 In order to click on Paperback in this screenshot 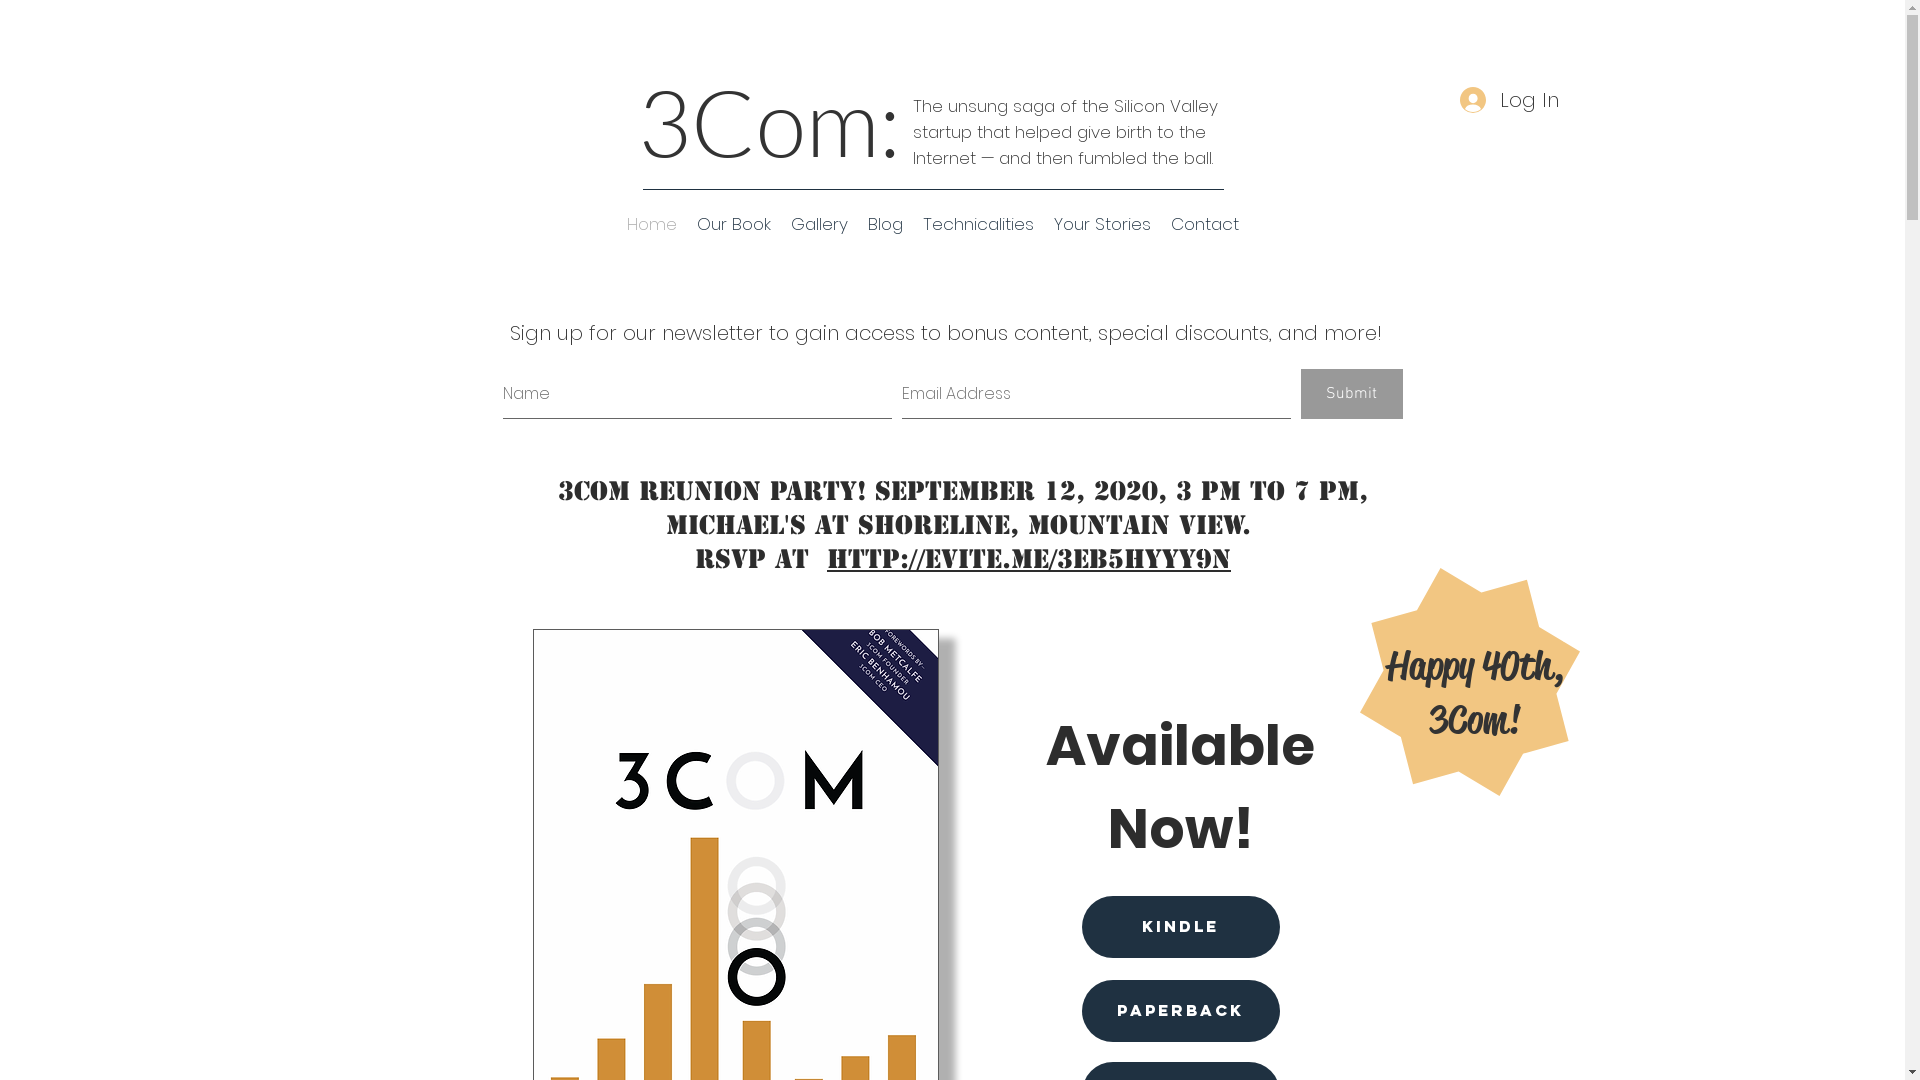, I will do `click(1181, 1011)`.